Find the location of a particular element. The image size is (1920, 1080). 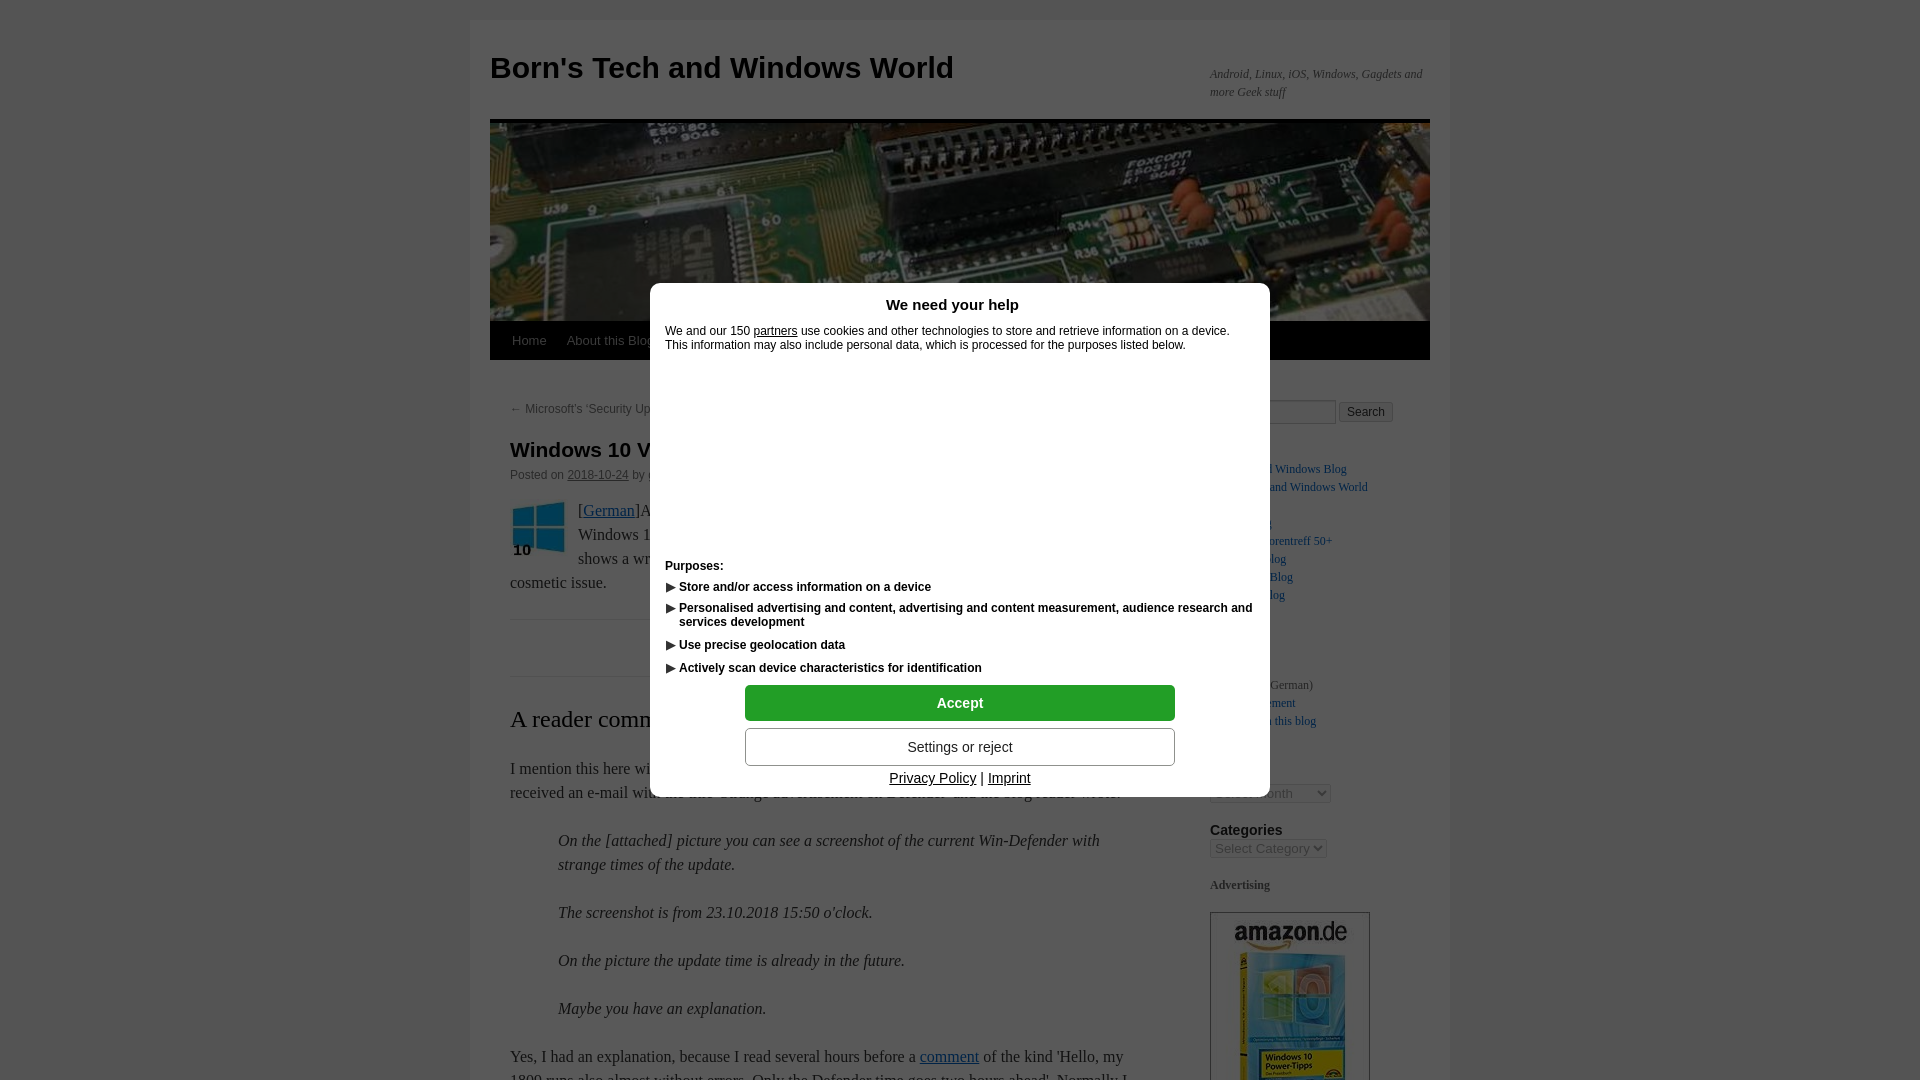

Born's Tech and Windows World is located at coordinates (722, 67).